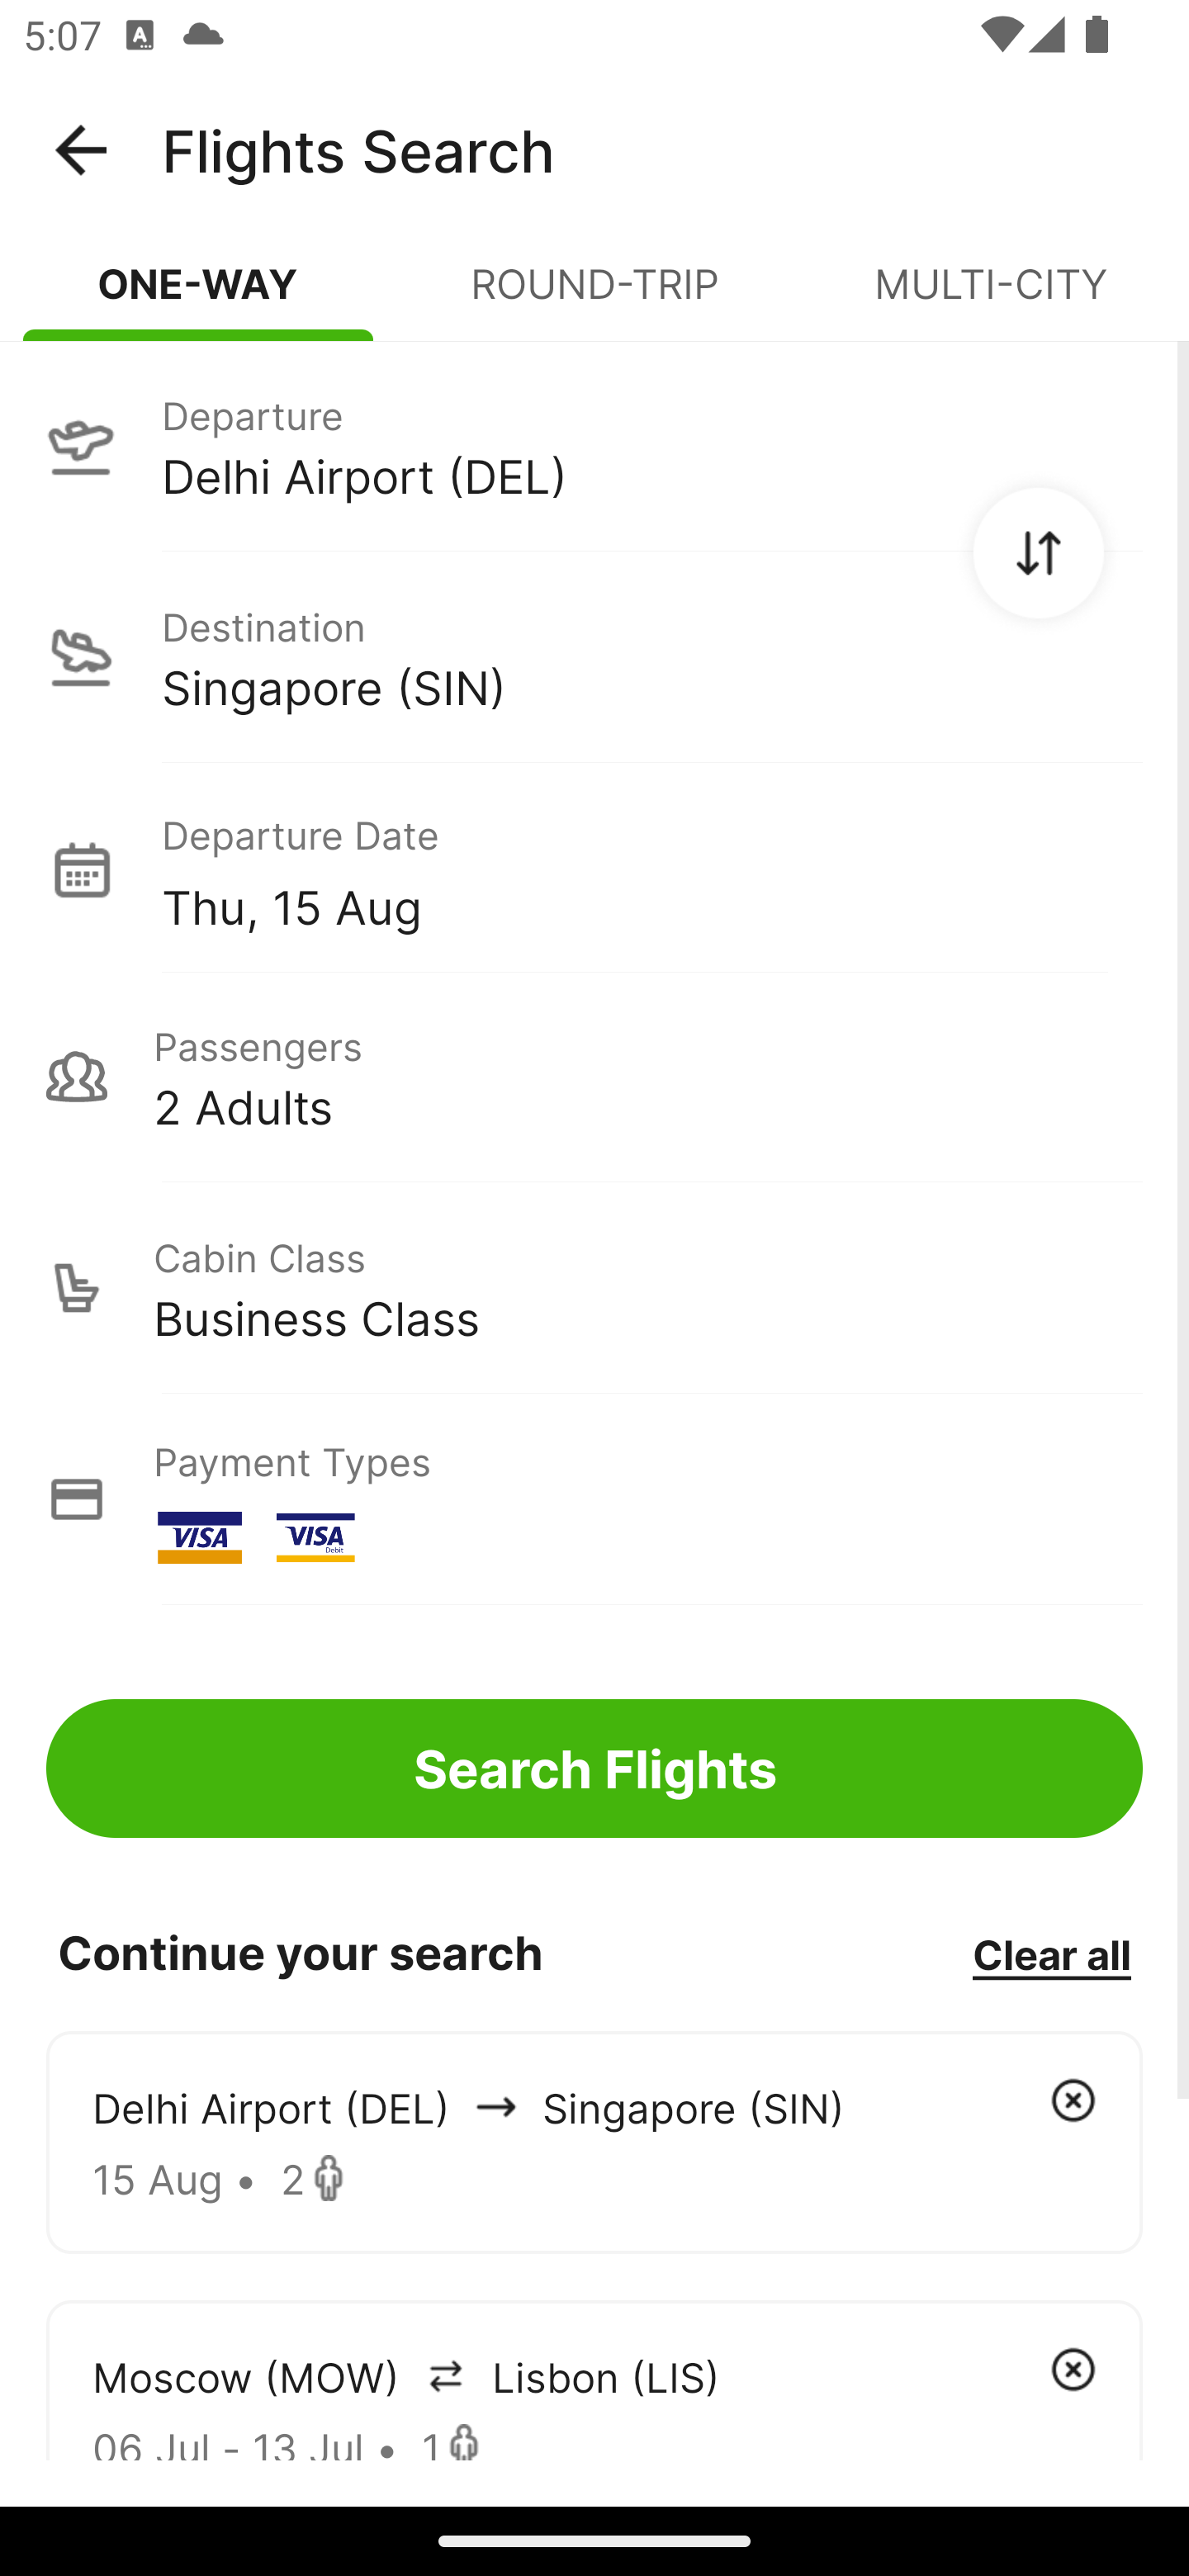 The width and height of the screenshot is (1189, 2576). Describe the element at coordinates (594, 657) in the screenshot. I see `Destination Singapore (SIN)` at that location.